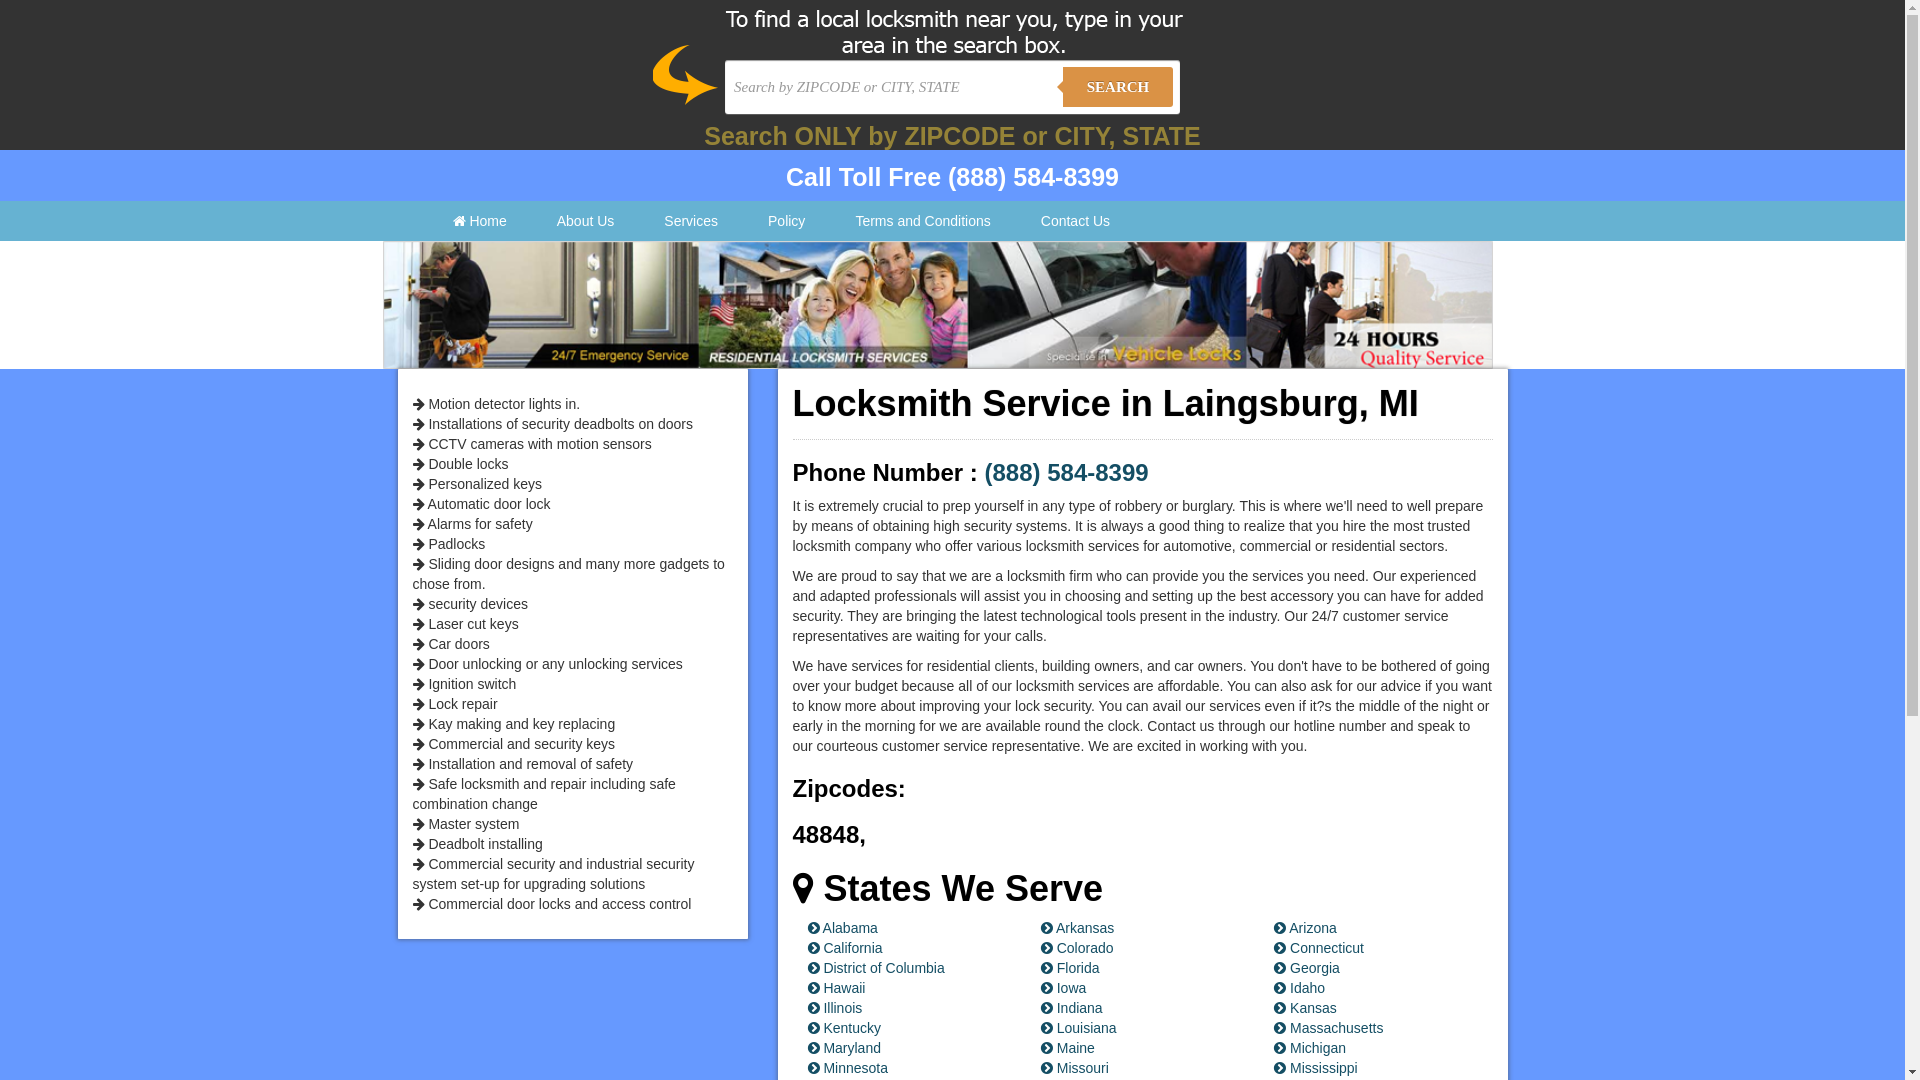 Image resolution: width=1920 pixels, height=1080 pixels. What do you see at coordinates (876, 968) in the screenshot?
I see `District of Columbia` at bounding box center [876, 968].